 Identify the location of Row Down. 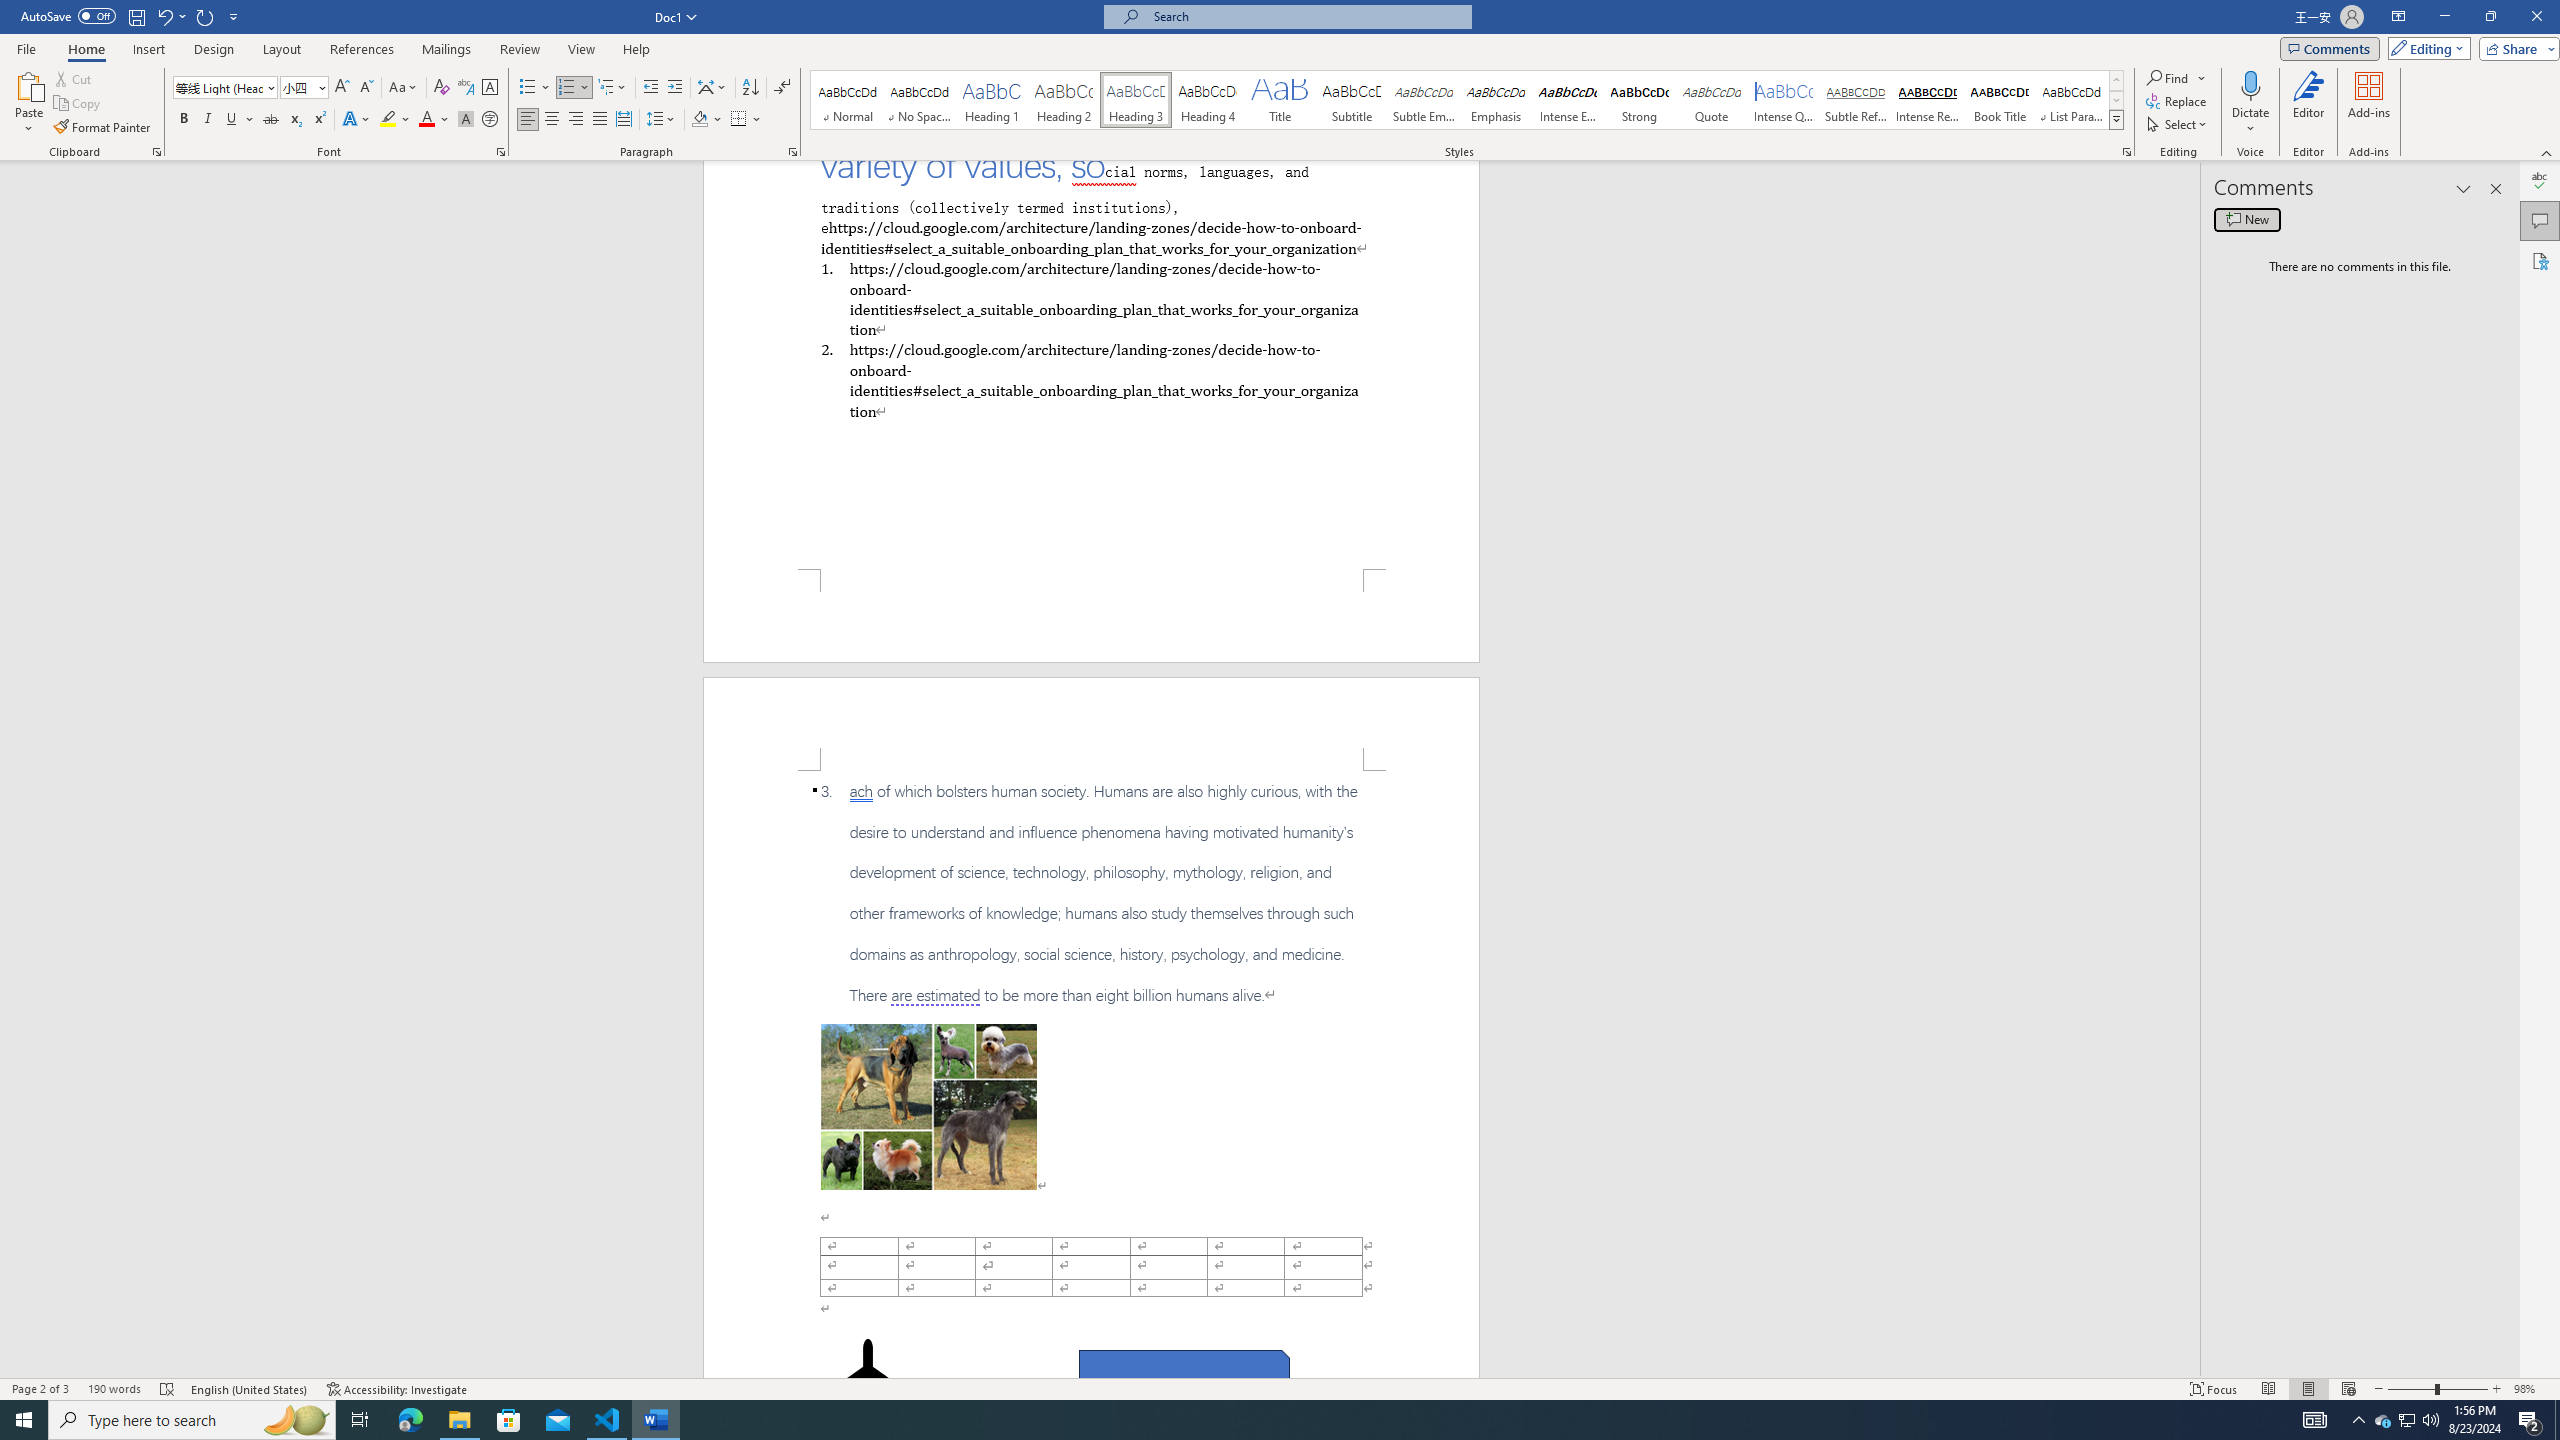
(2116, 100).